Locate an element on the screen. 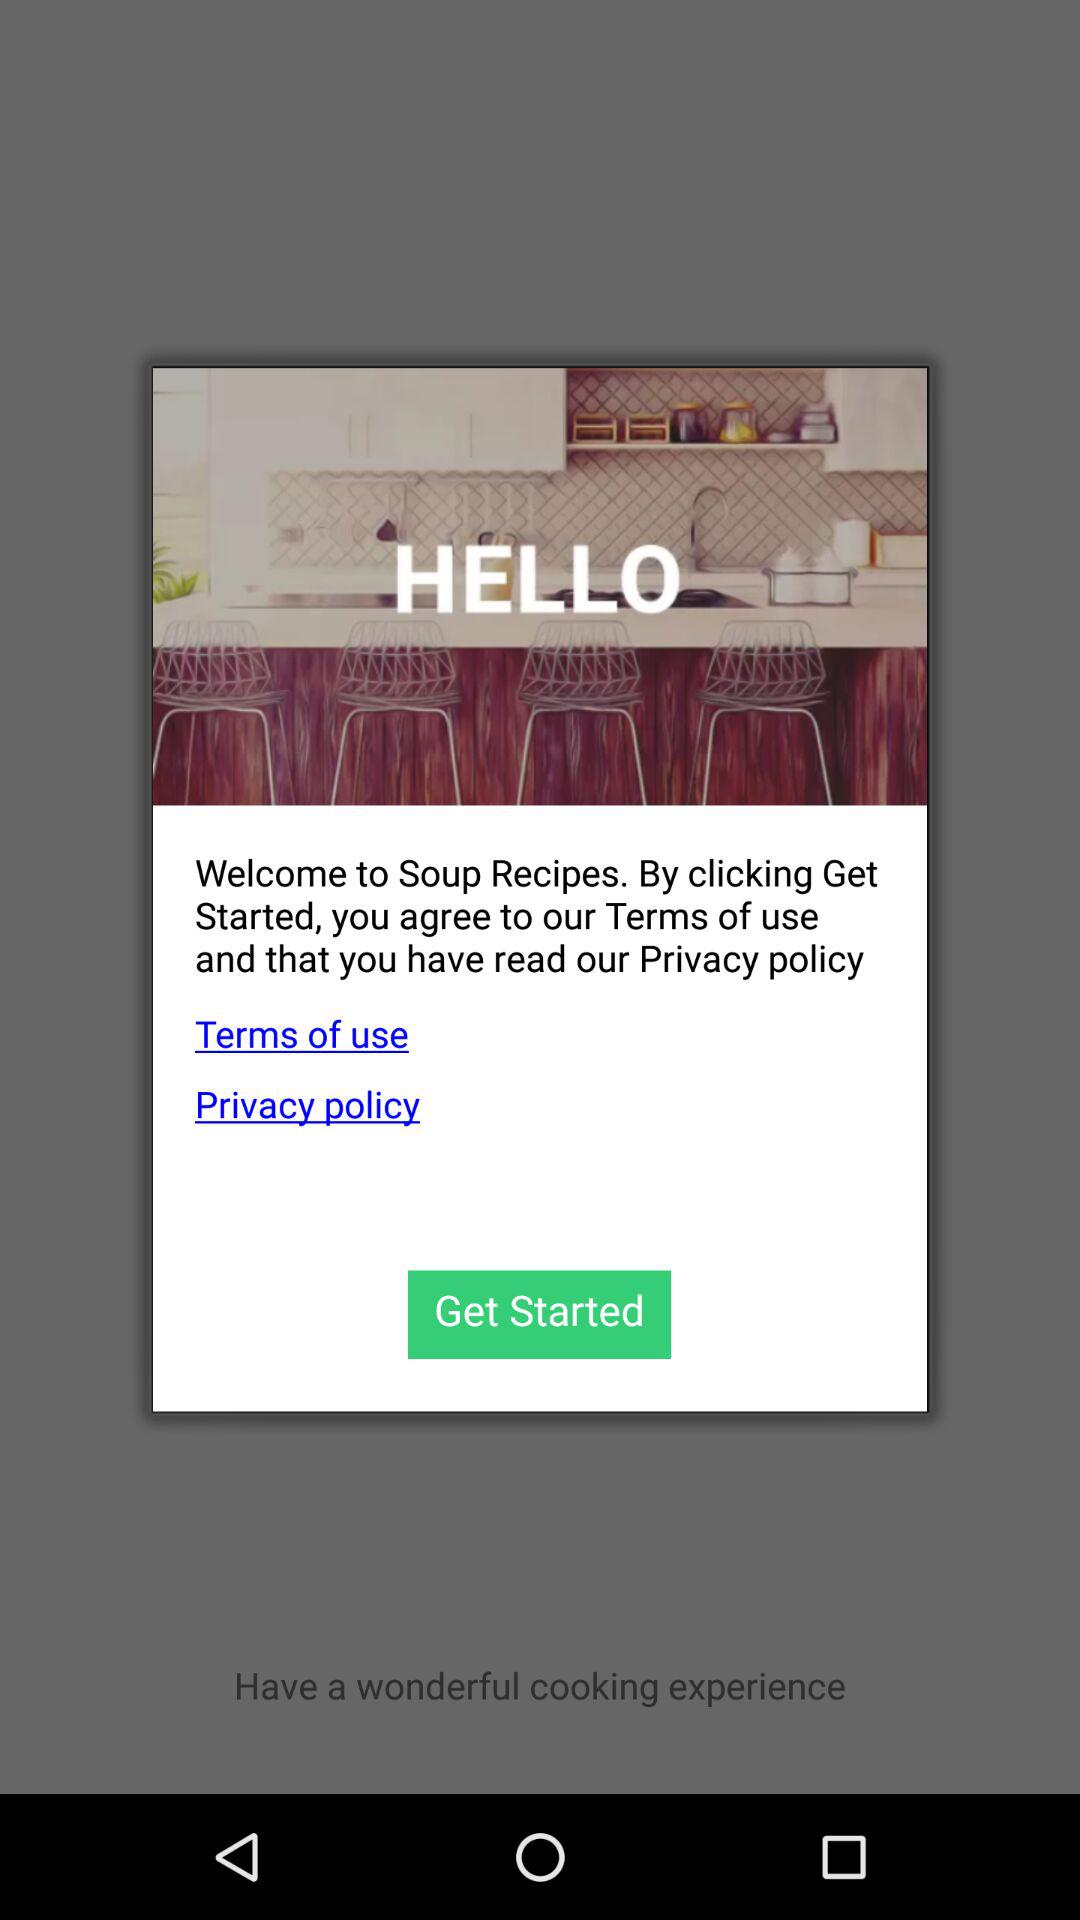 Image resolution: width=1080 pixels, height=1920 pixels. press the item above terms of use is located at coordinates (518, 898).